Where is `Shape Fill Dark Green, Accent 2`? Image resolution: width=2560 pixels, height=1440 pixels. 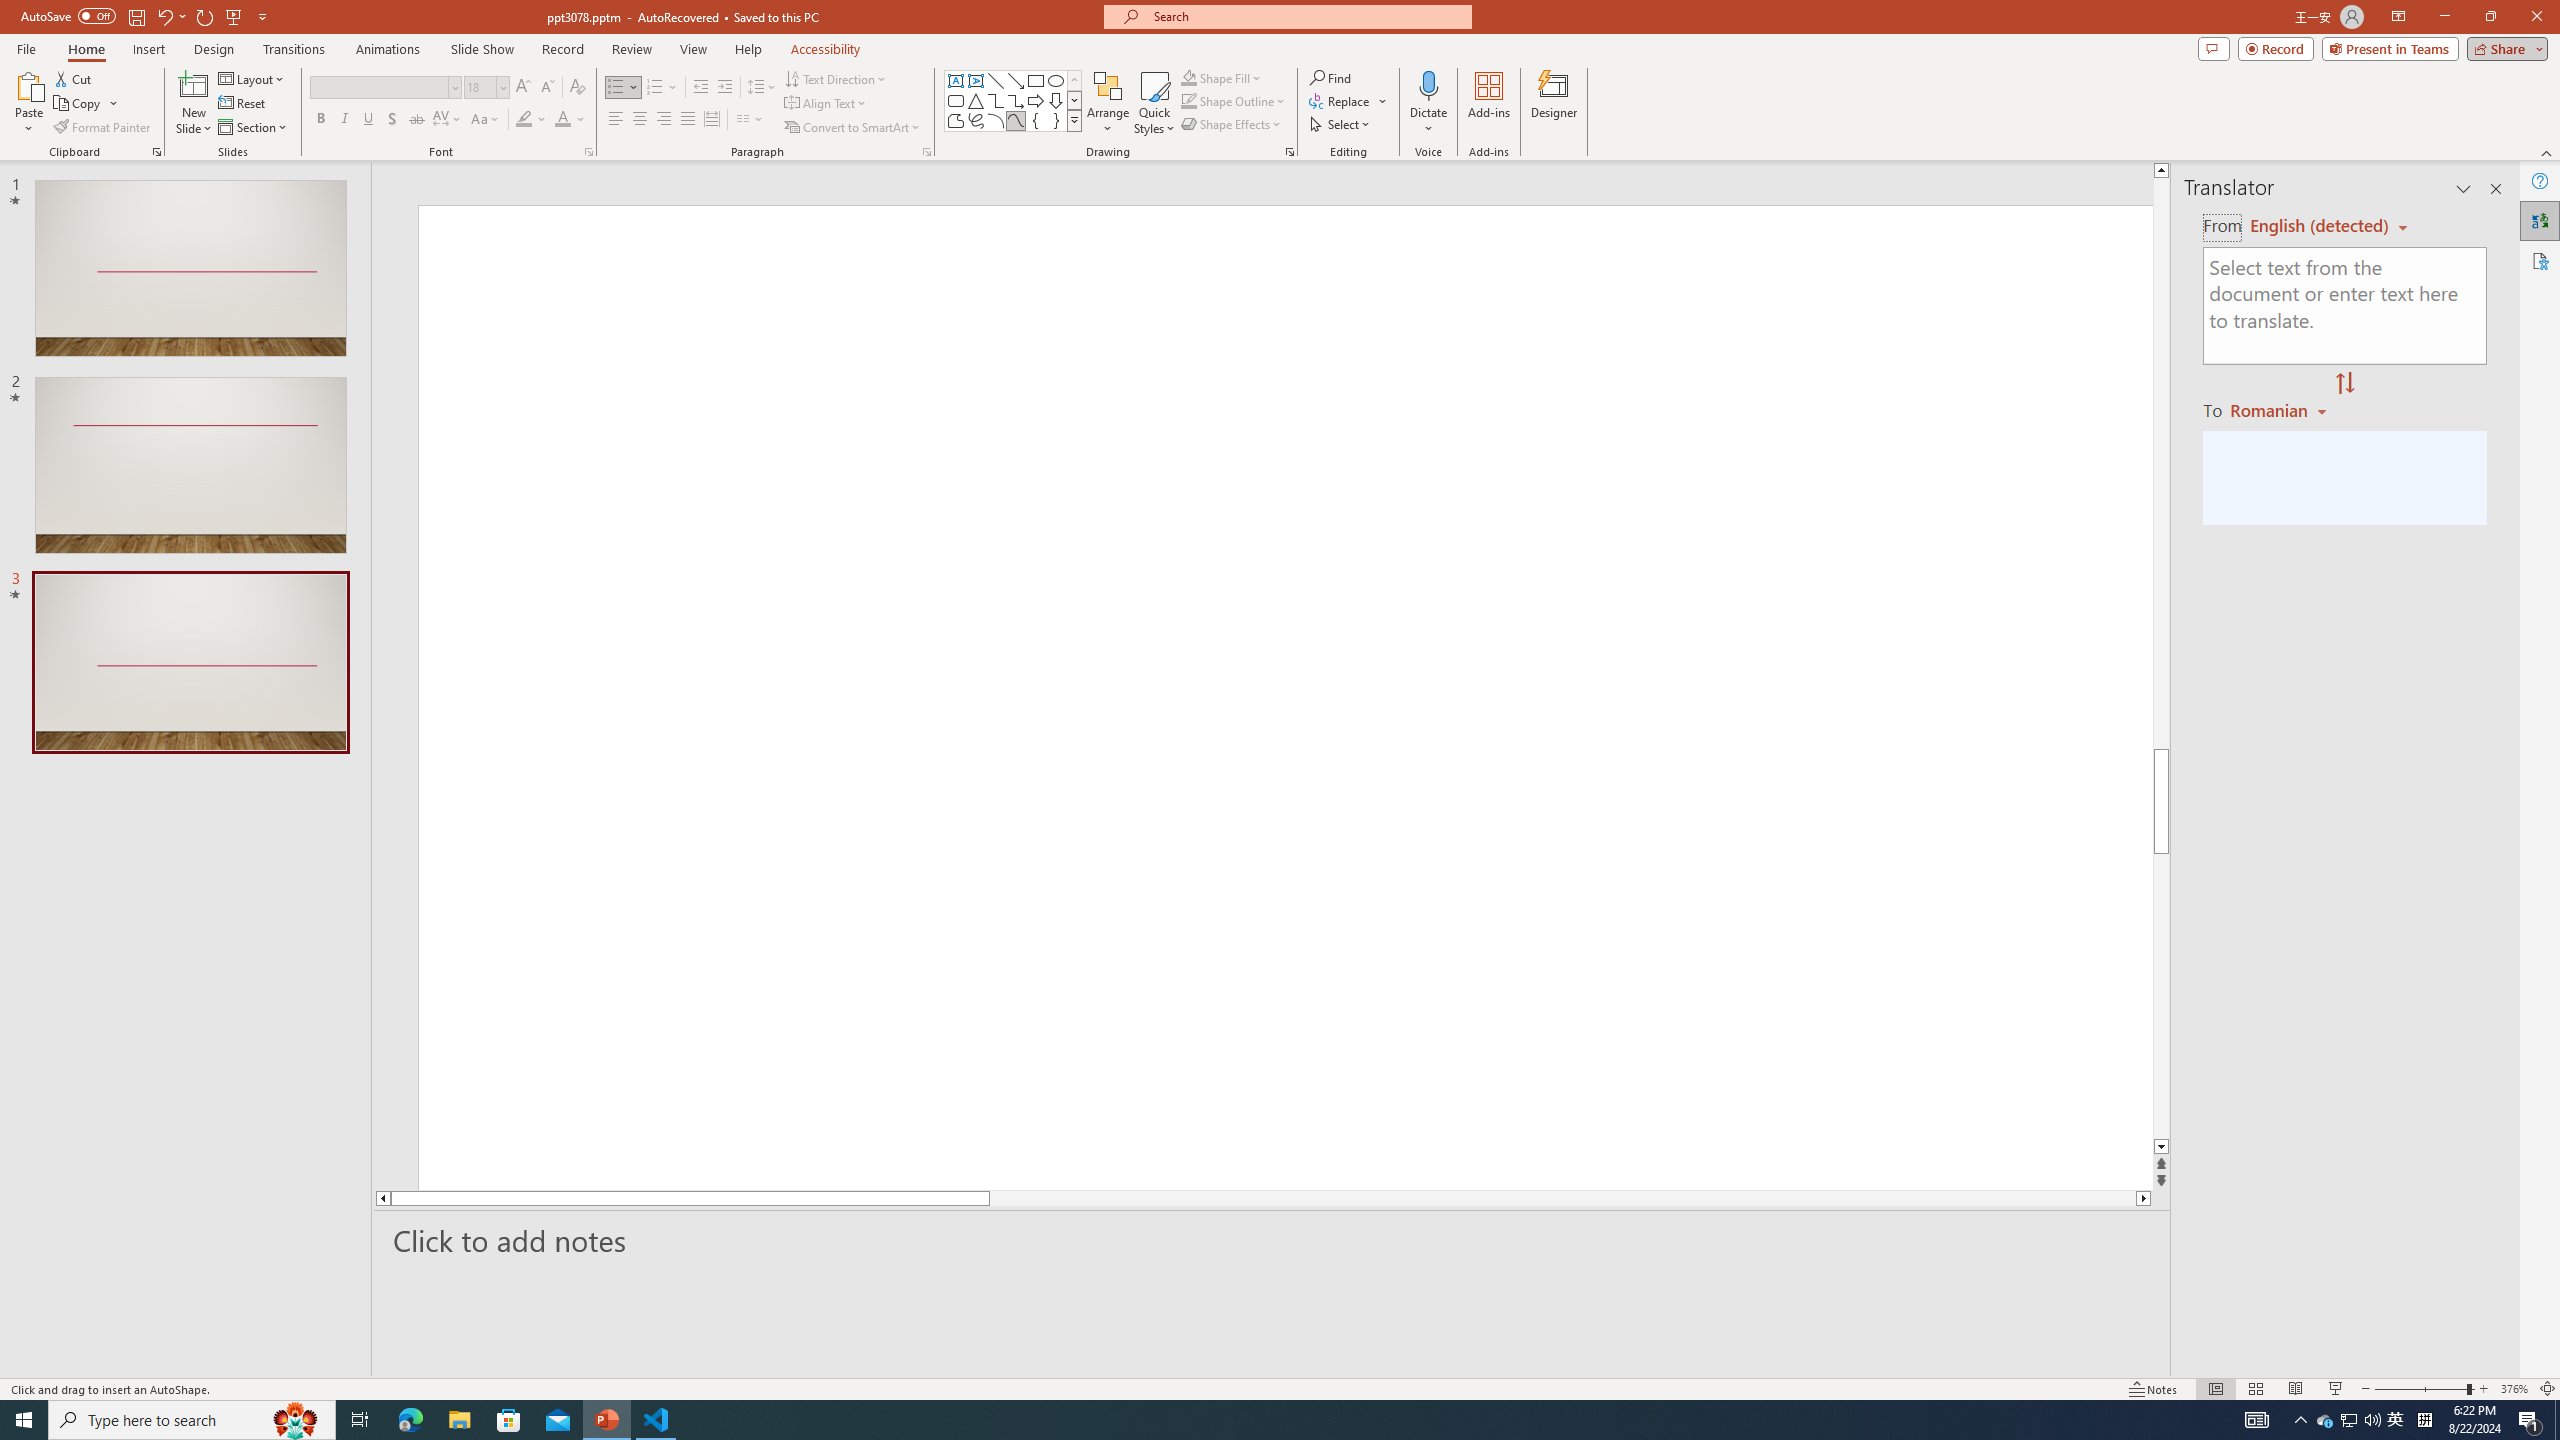 Shape Fill Dark Green, Accent 2 is located at coordinates (1188, 78).